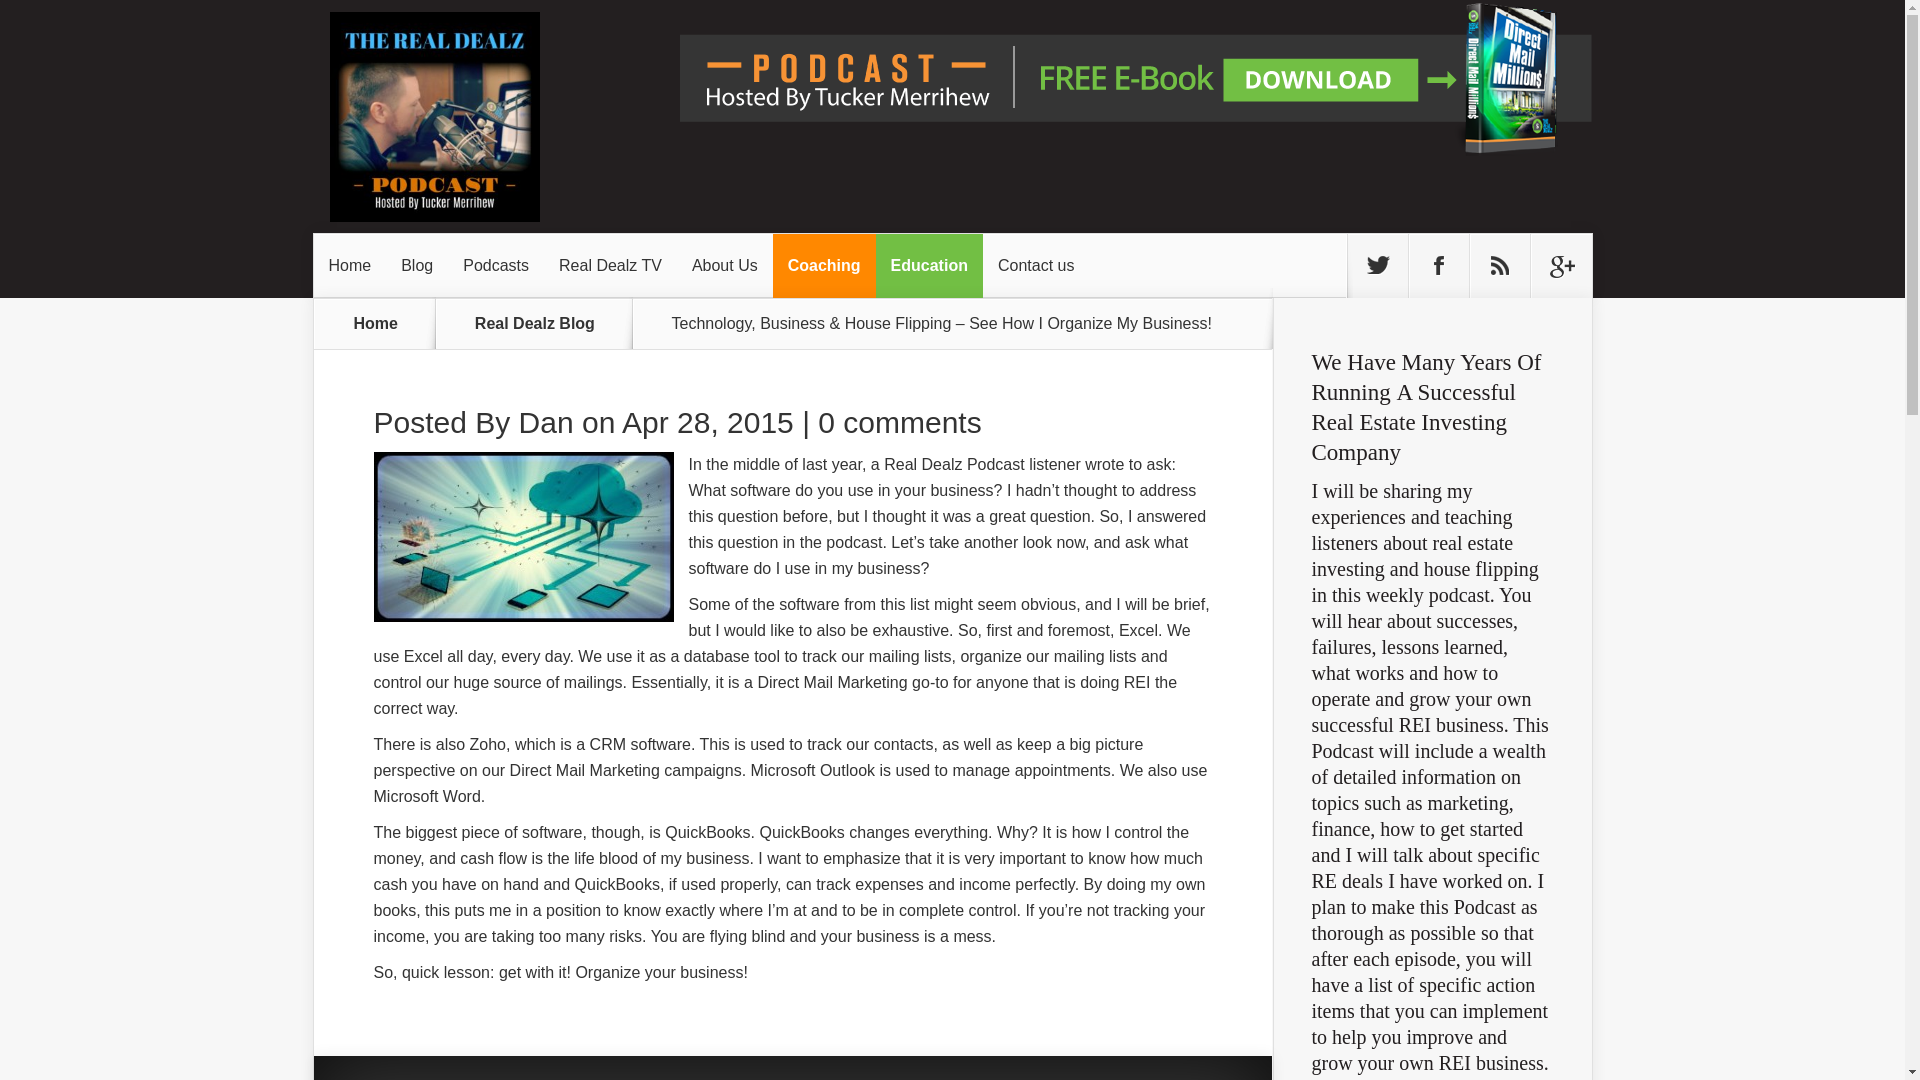 This screenshot has width=1920, height=1080. I want to click on Follow us on Twitter, so click(1377, 266).